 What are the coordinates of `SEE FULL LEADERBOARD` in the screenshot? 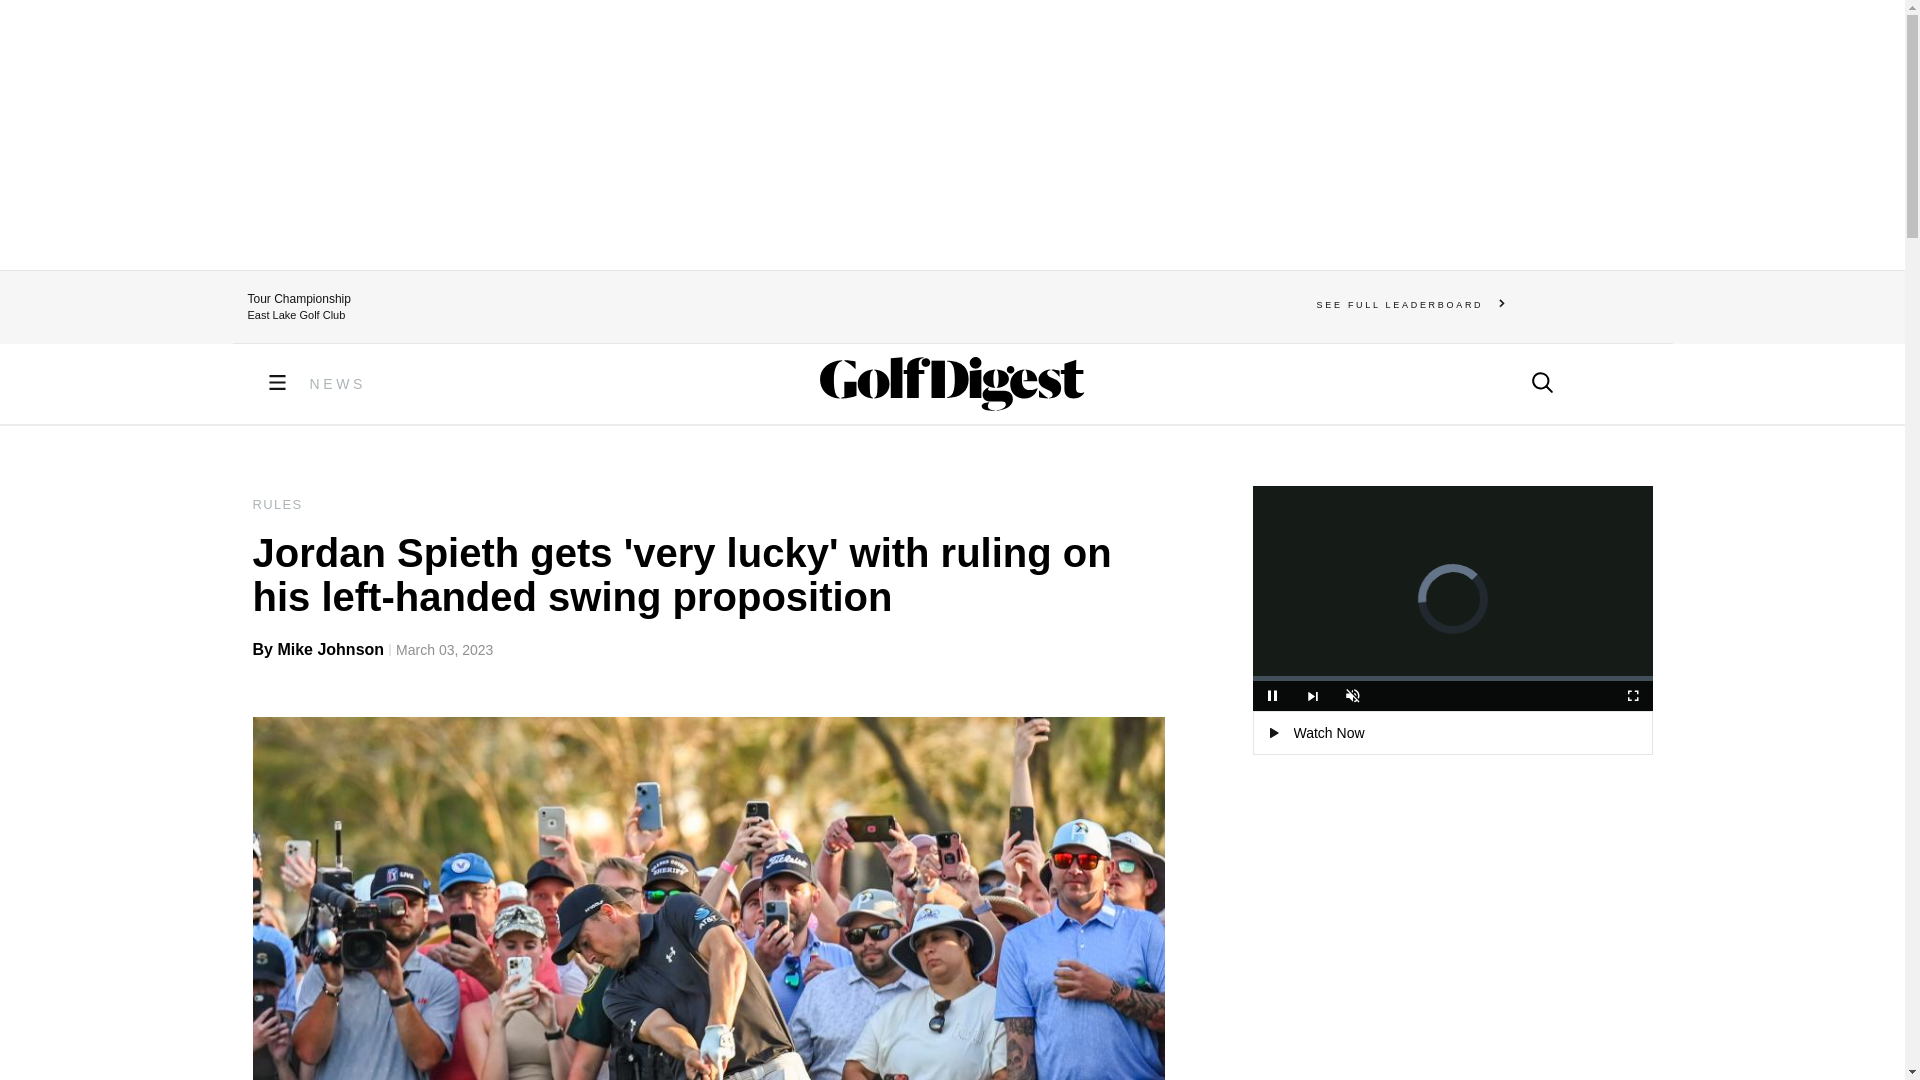 It's located at (1411, 304).